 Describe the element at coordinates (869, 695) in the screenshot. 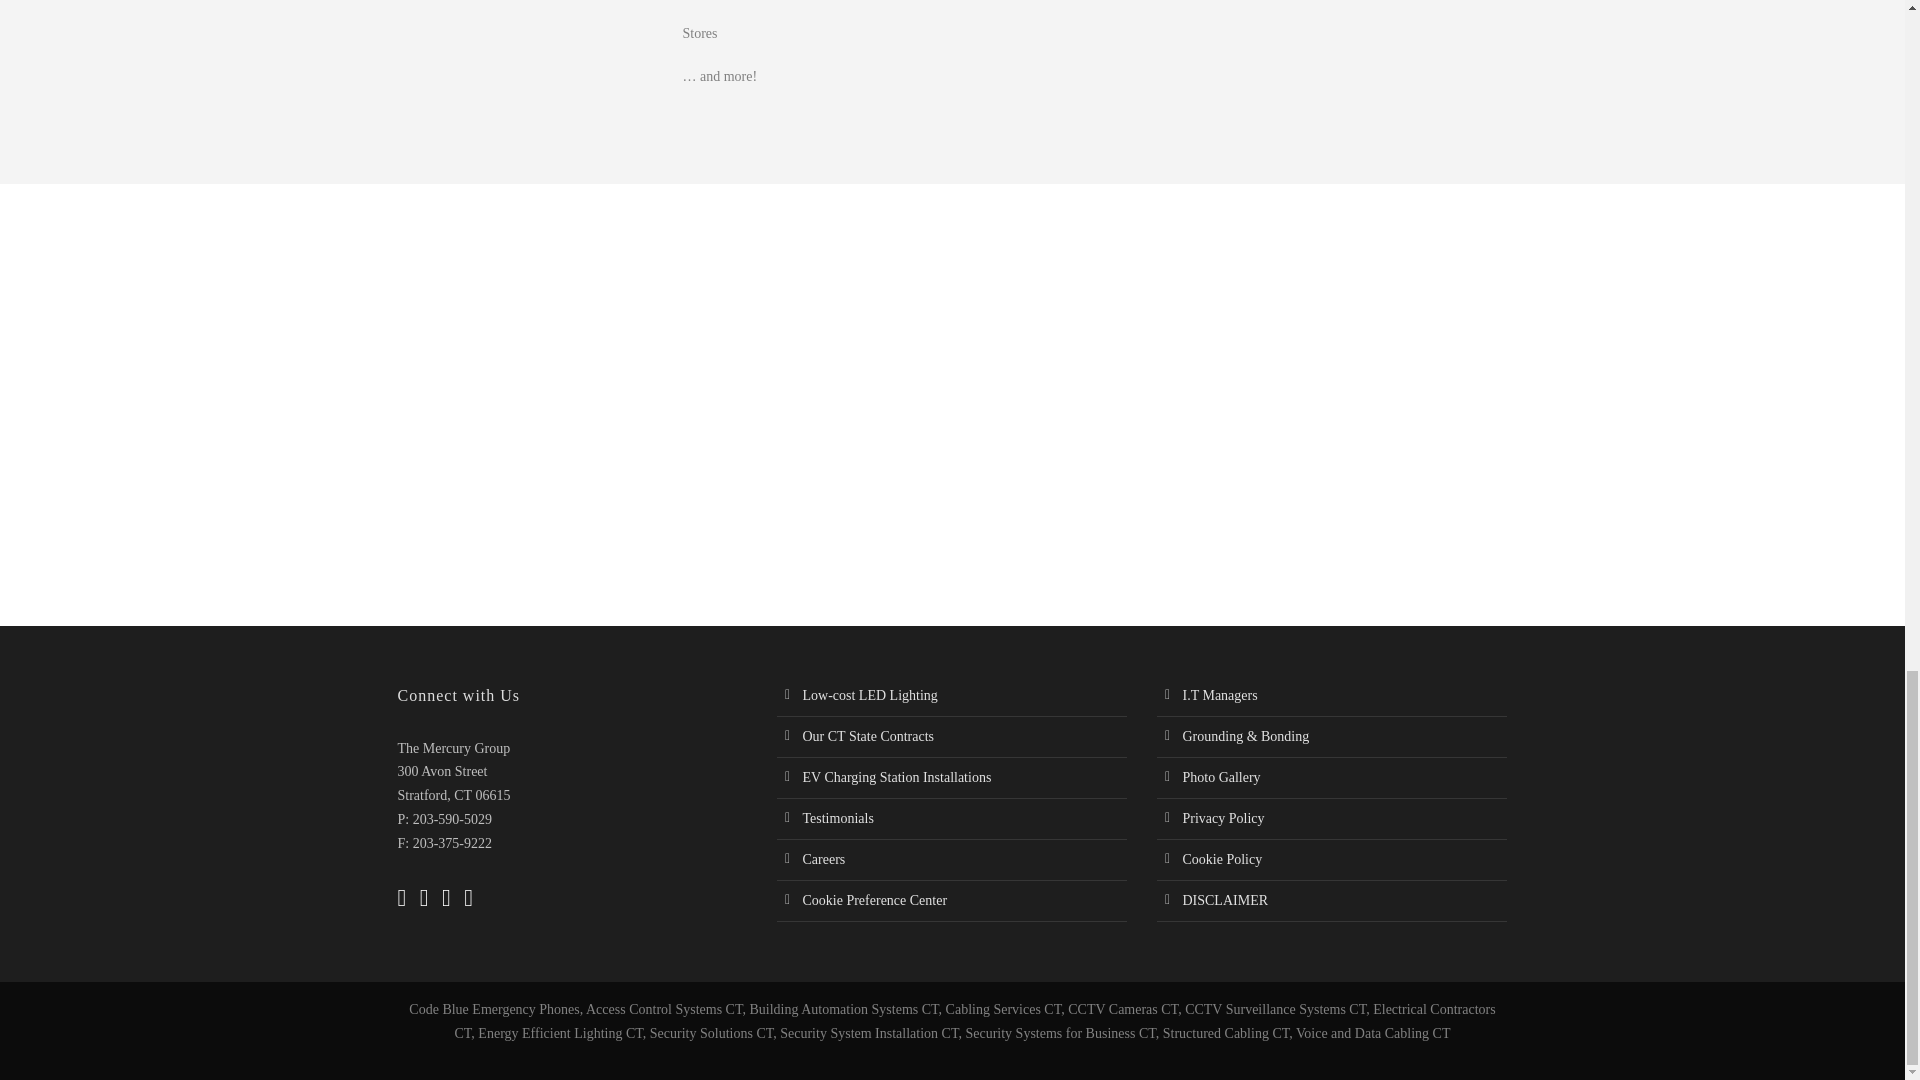

I see `Low-cost LED Lighting` at that location.